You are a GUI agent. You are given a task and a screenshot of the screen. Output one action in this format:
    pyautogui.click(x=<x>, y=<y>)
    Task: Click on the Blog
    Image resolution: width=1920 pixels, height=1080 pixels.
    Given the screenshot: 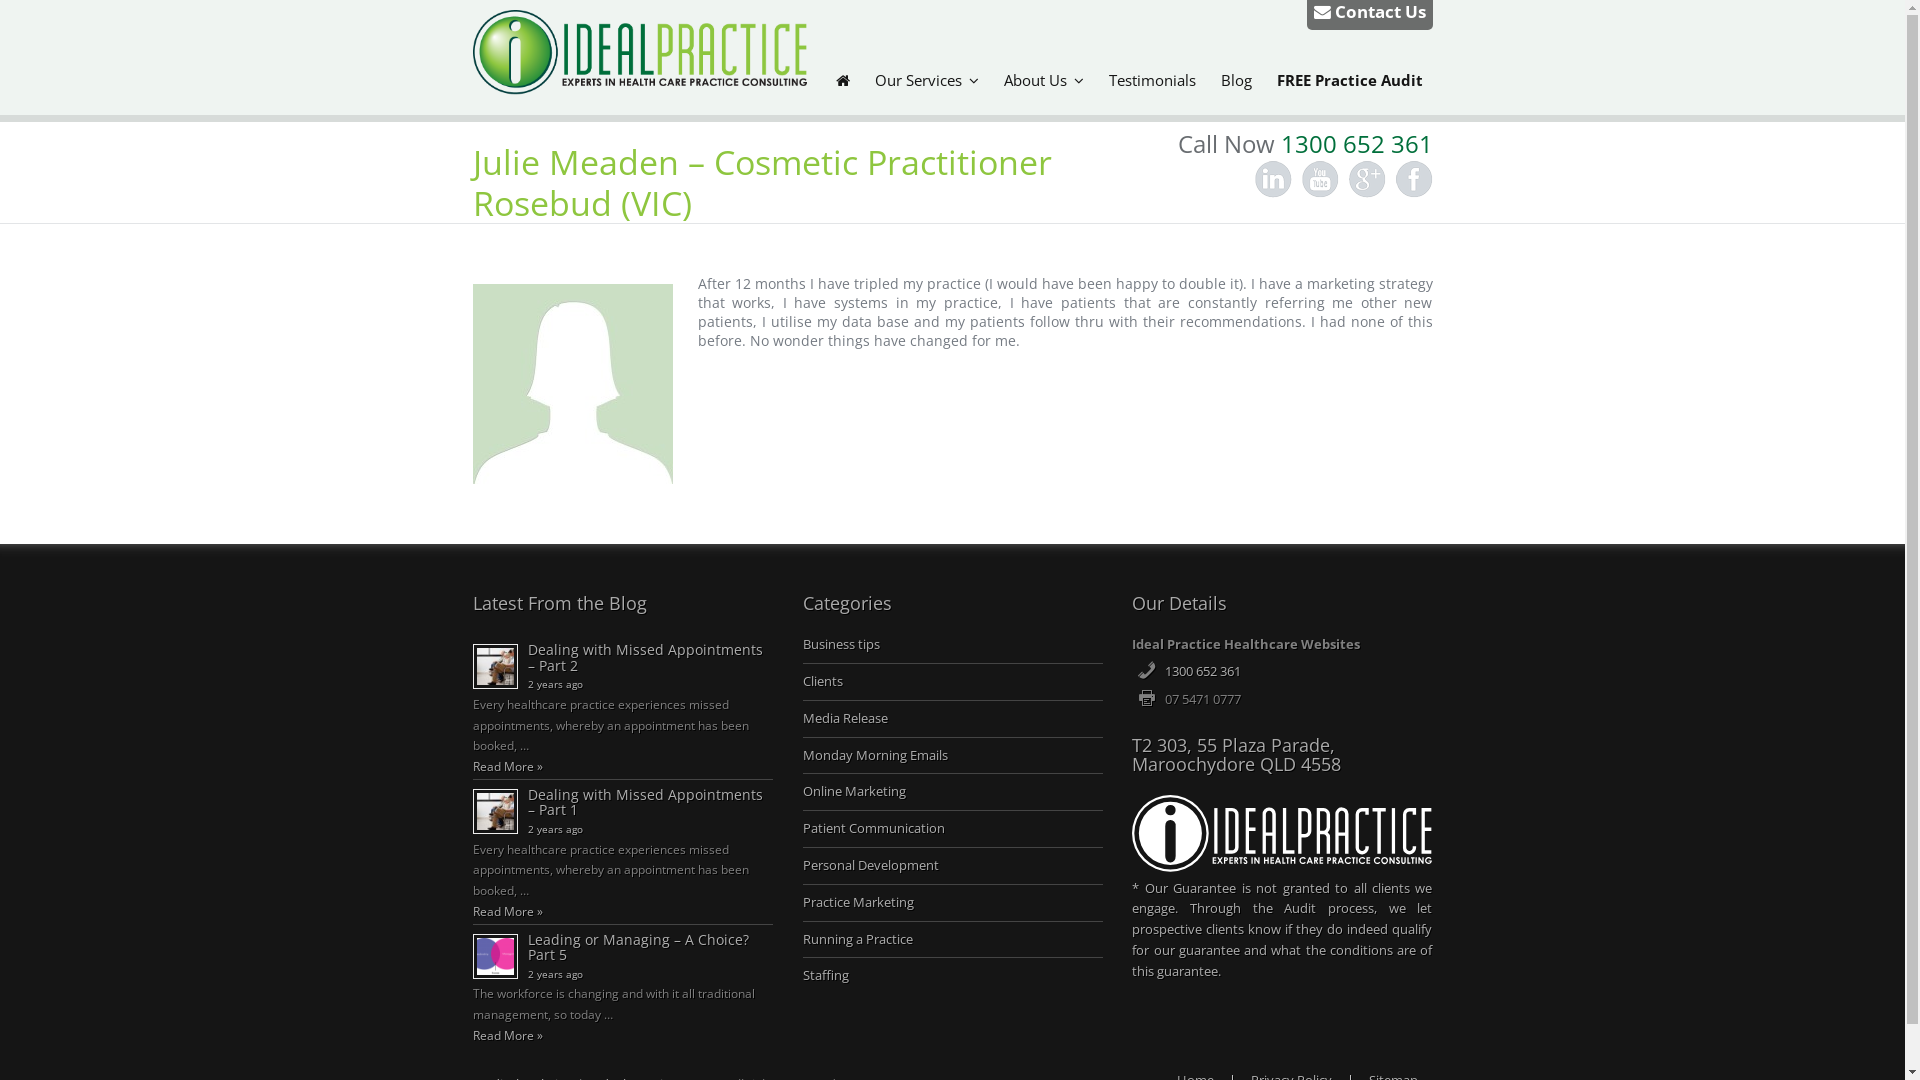 What is the action you would take?
    pyautogui.click(x=1236, y=80)
    